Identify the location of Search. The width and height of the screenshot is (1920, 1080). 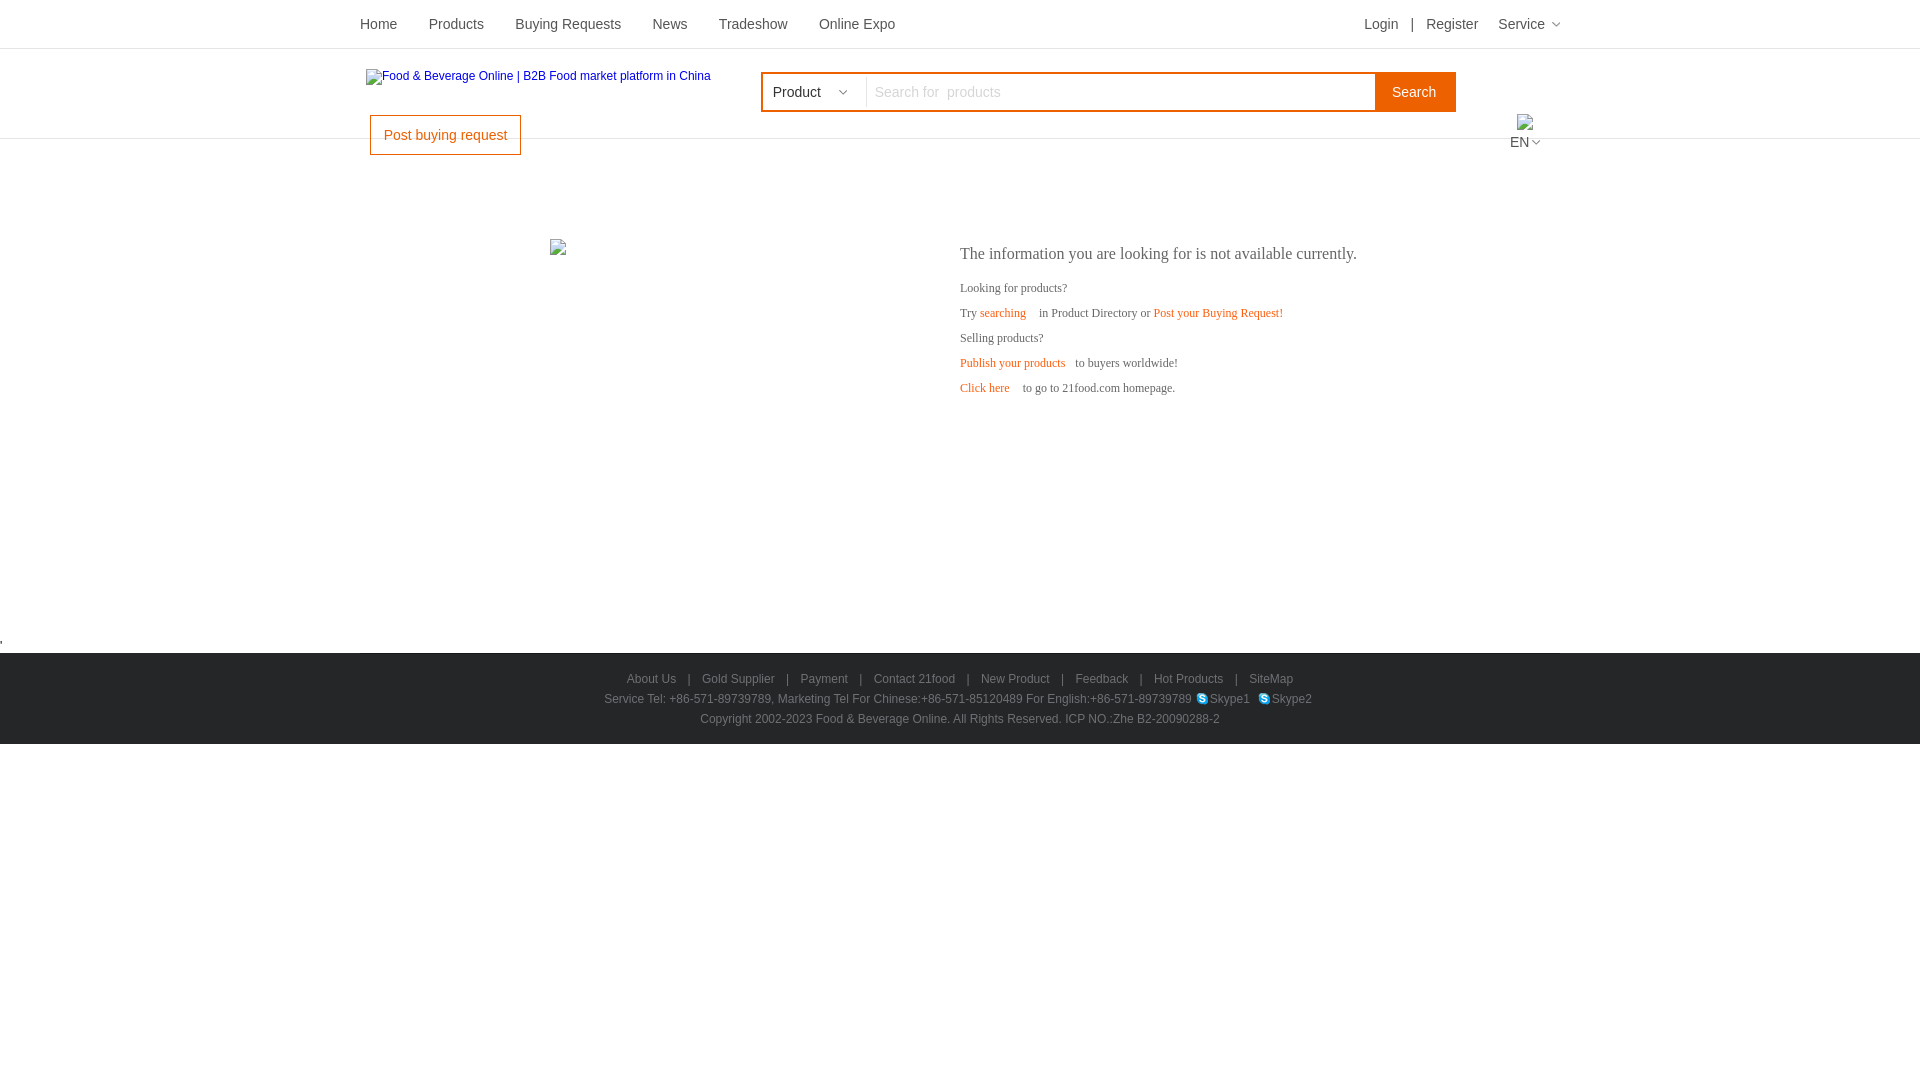
(1414, 92).